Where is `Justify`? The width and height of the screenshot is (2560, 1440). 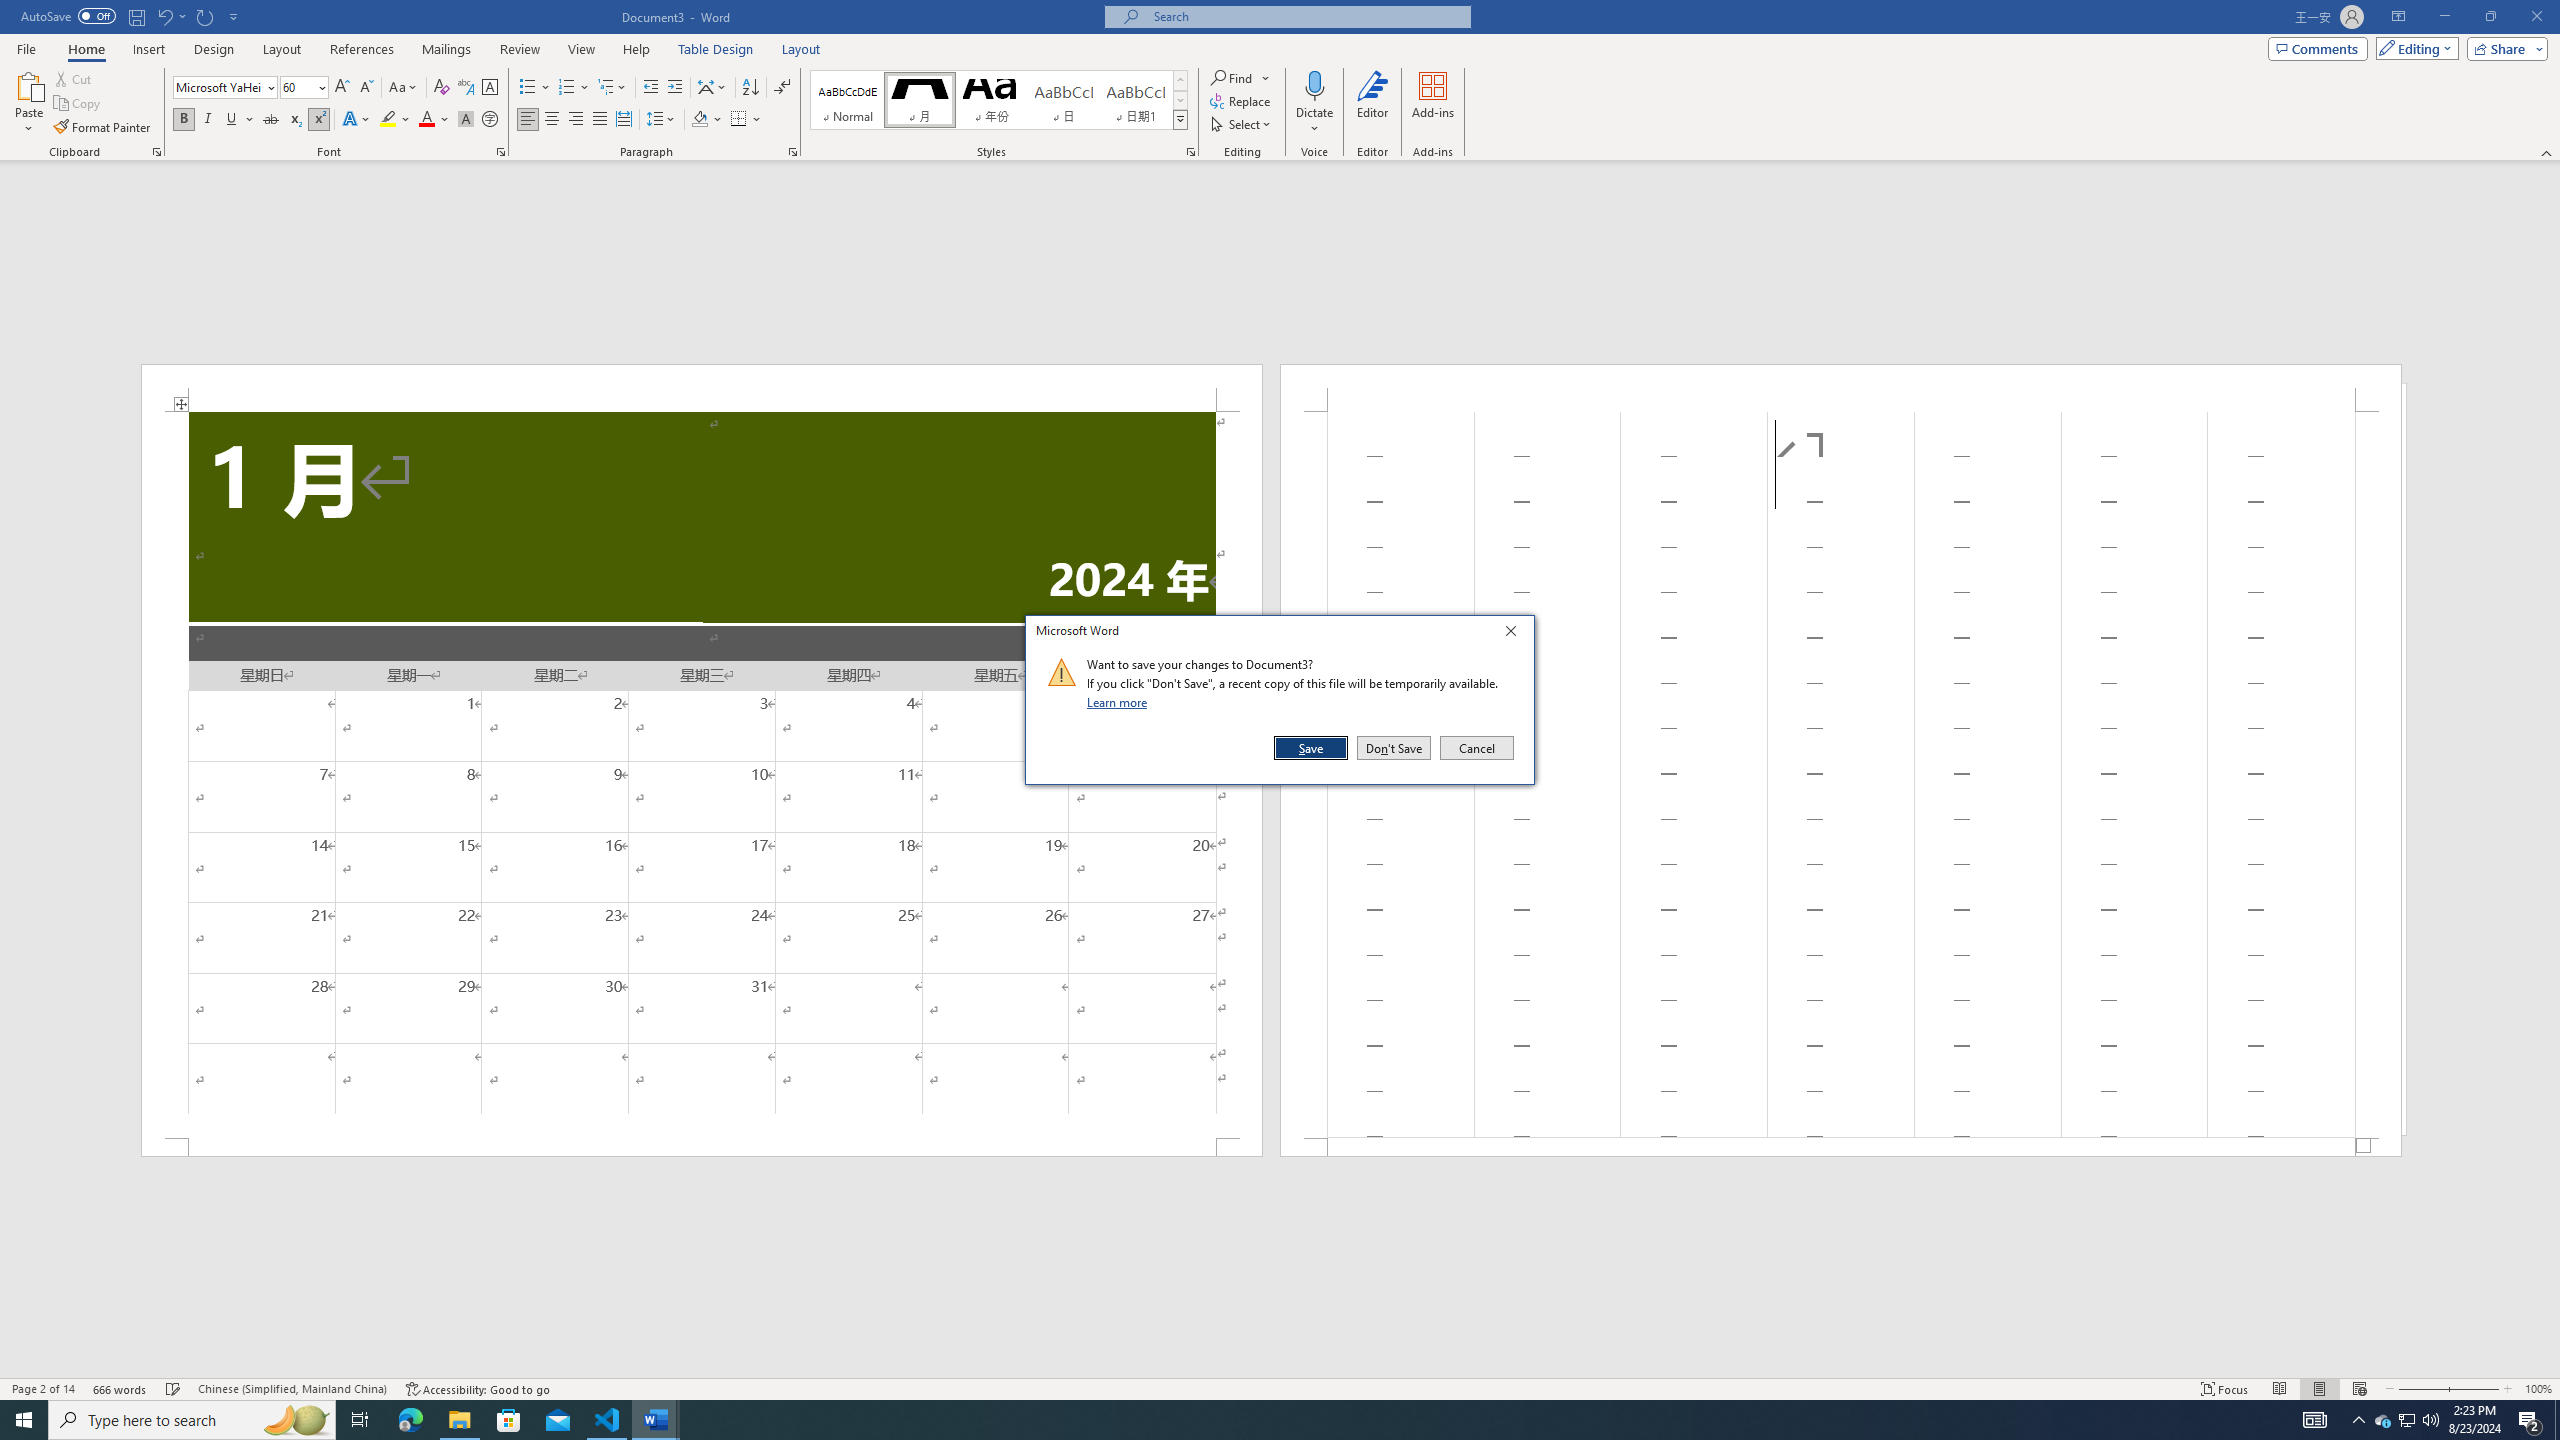 Justify is located at coordinates (600, 120).